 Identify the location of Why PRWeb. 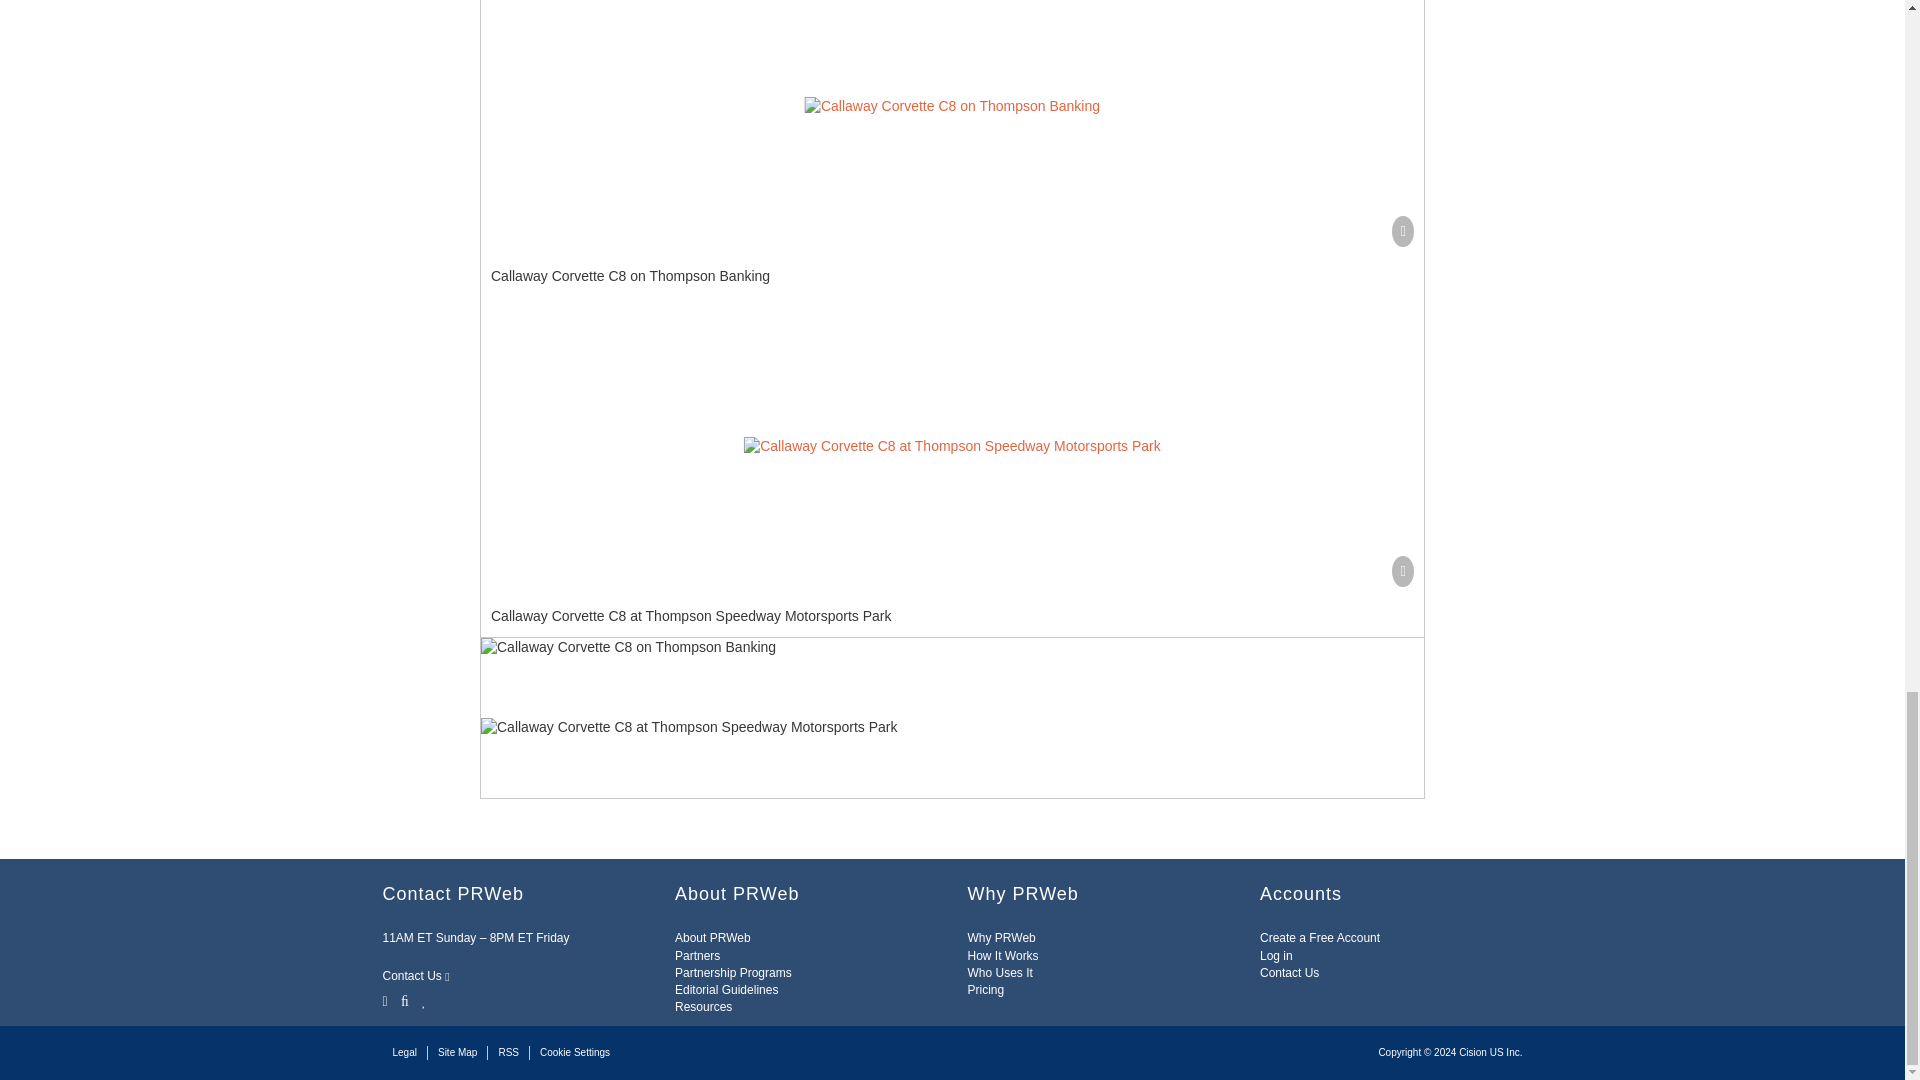
(1002, 938).